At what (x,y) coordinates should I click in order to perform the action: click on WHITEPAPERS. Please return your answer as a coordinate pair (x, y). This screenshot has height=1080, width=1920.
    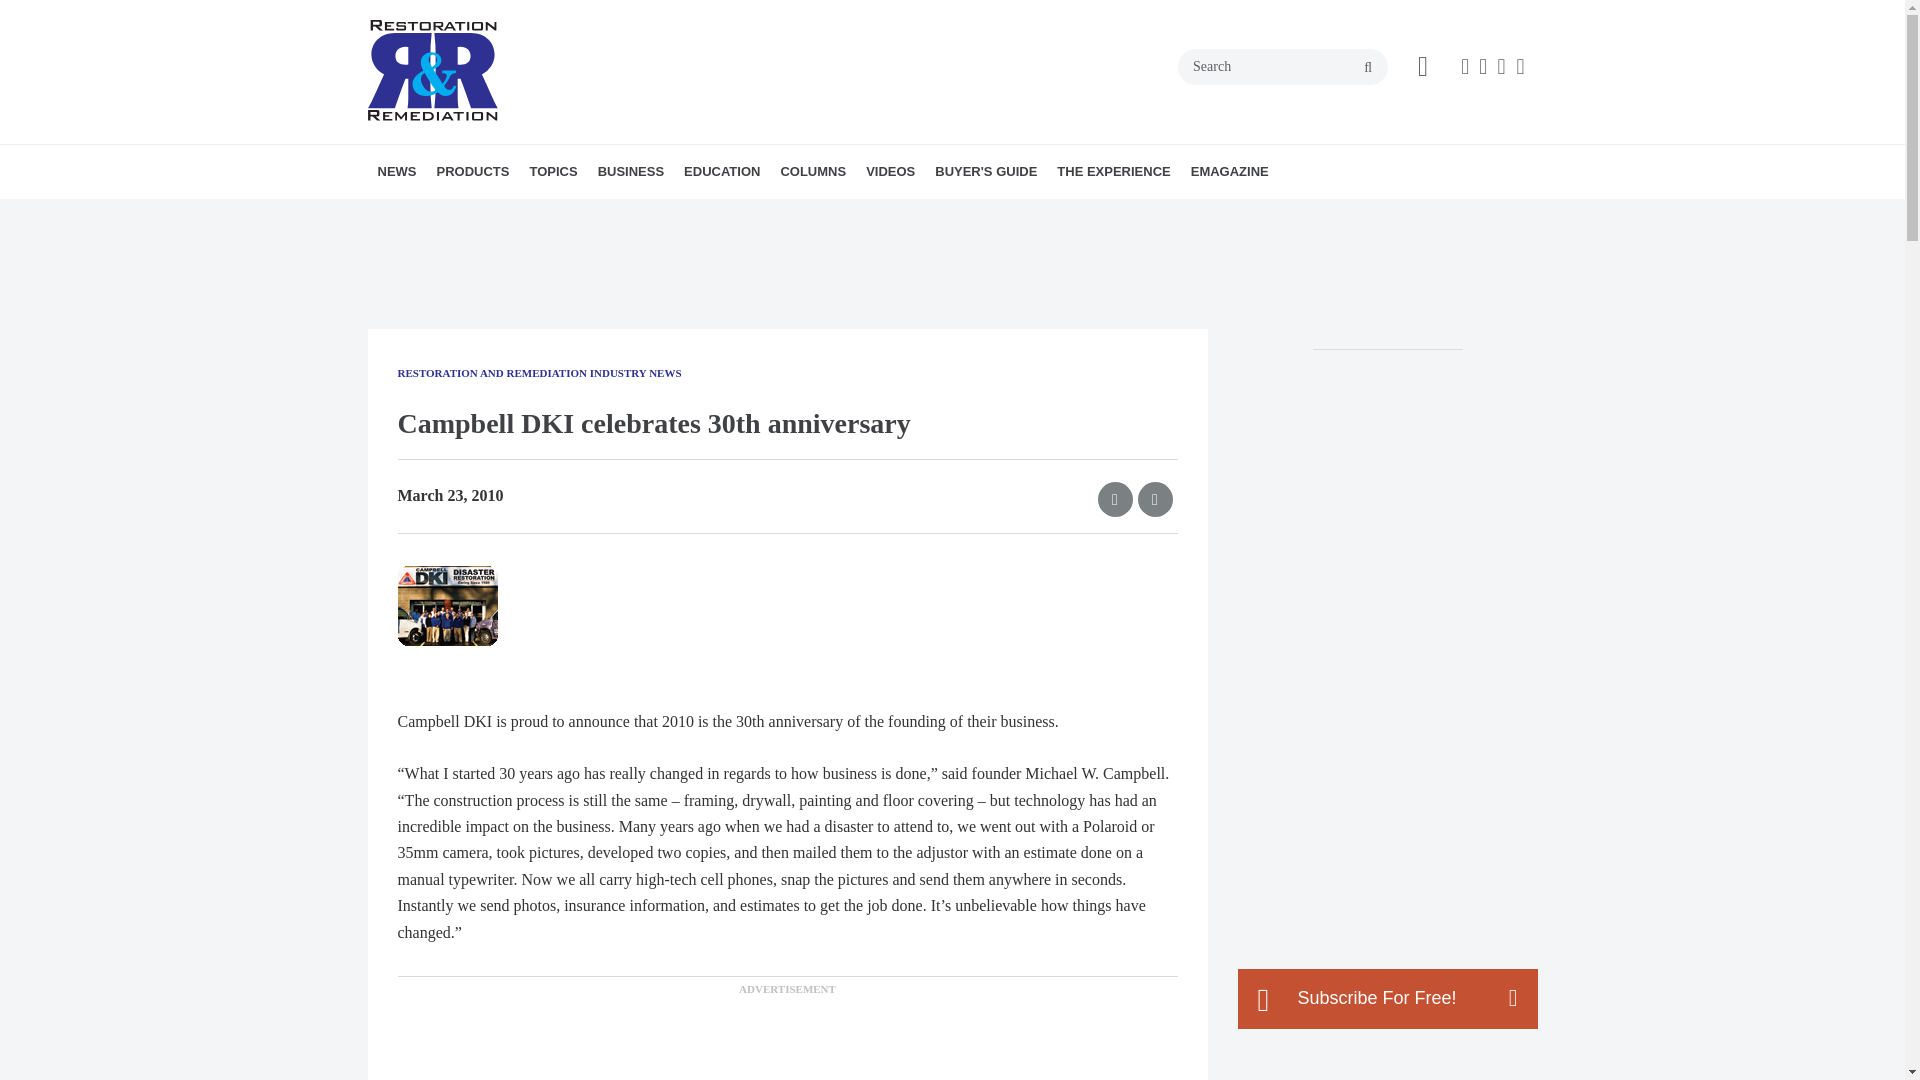
    Looking at the image, I should click on (829, 215).